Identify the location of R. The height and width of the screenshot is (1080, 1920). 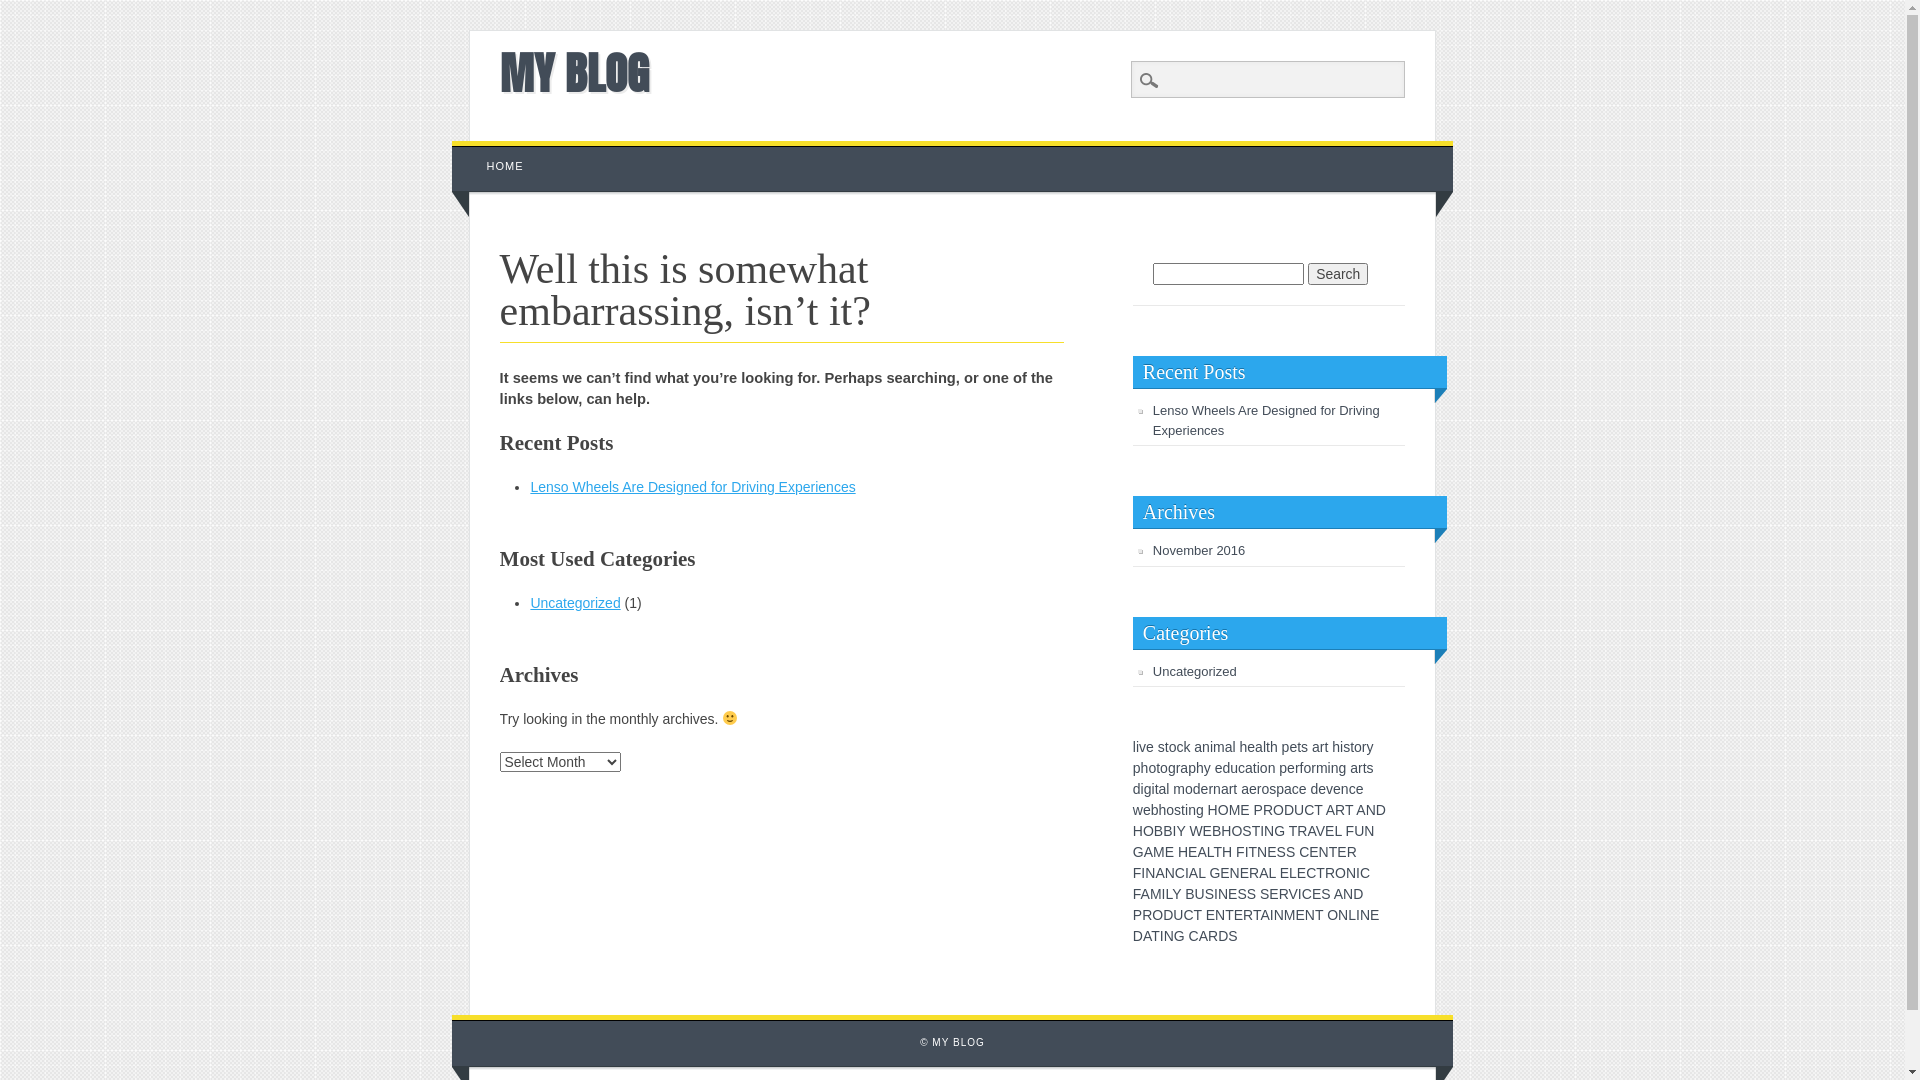
(1352, 852).